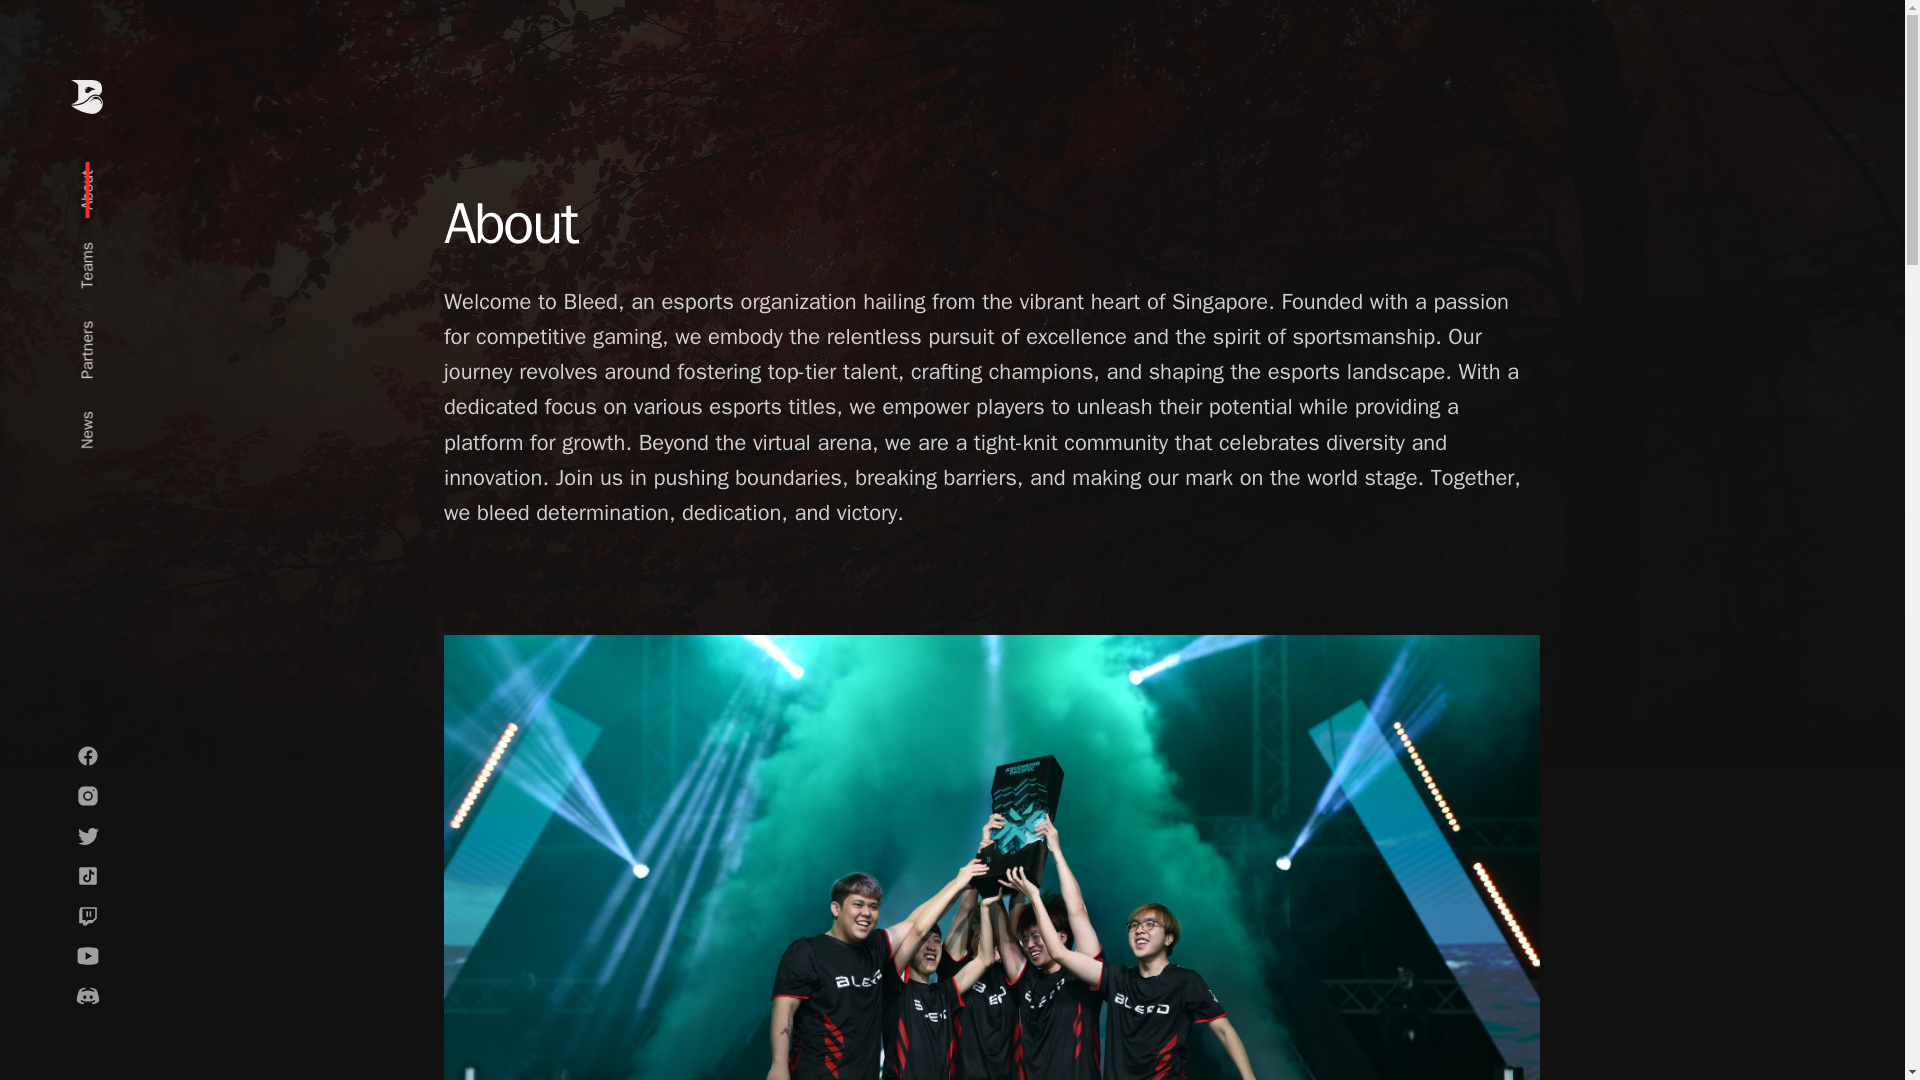  What do you see at coordinates (98, 418) in the screenshot?
I see `News` at bounding box center [98, 418].